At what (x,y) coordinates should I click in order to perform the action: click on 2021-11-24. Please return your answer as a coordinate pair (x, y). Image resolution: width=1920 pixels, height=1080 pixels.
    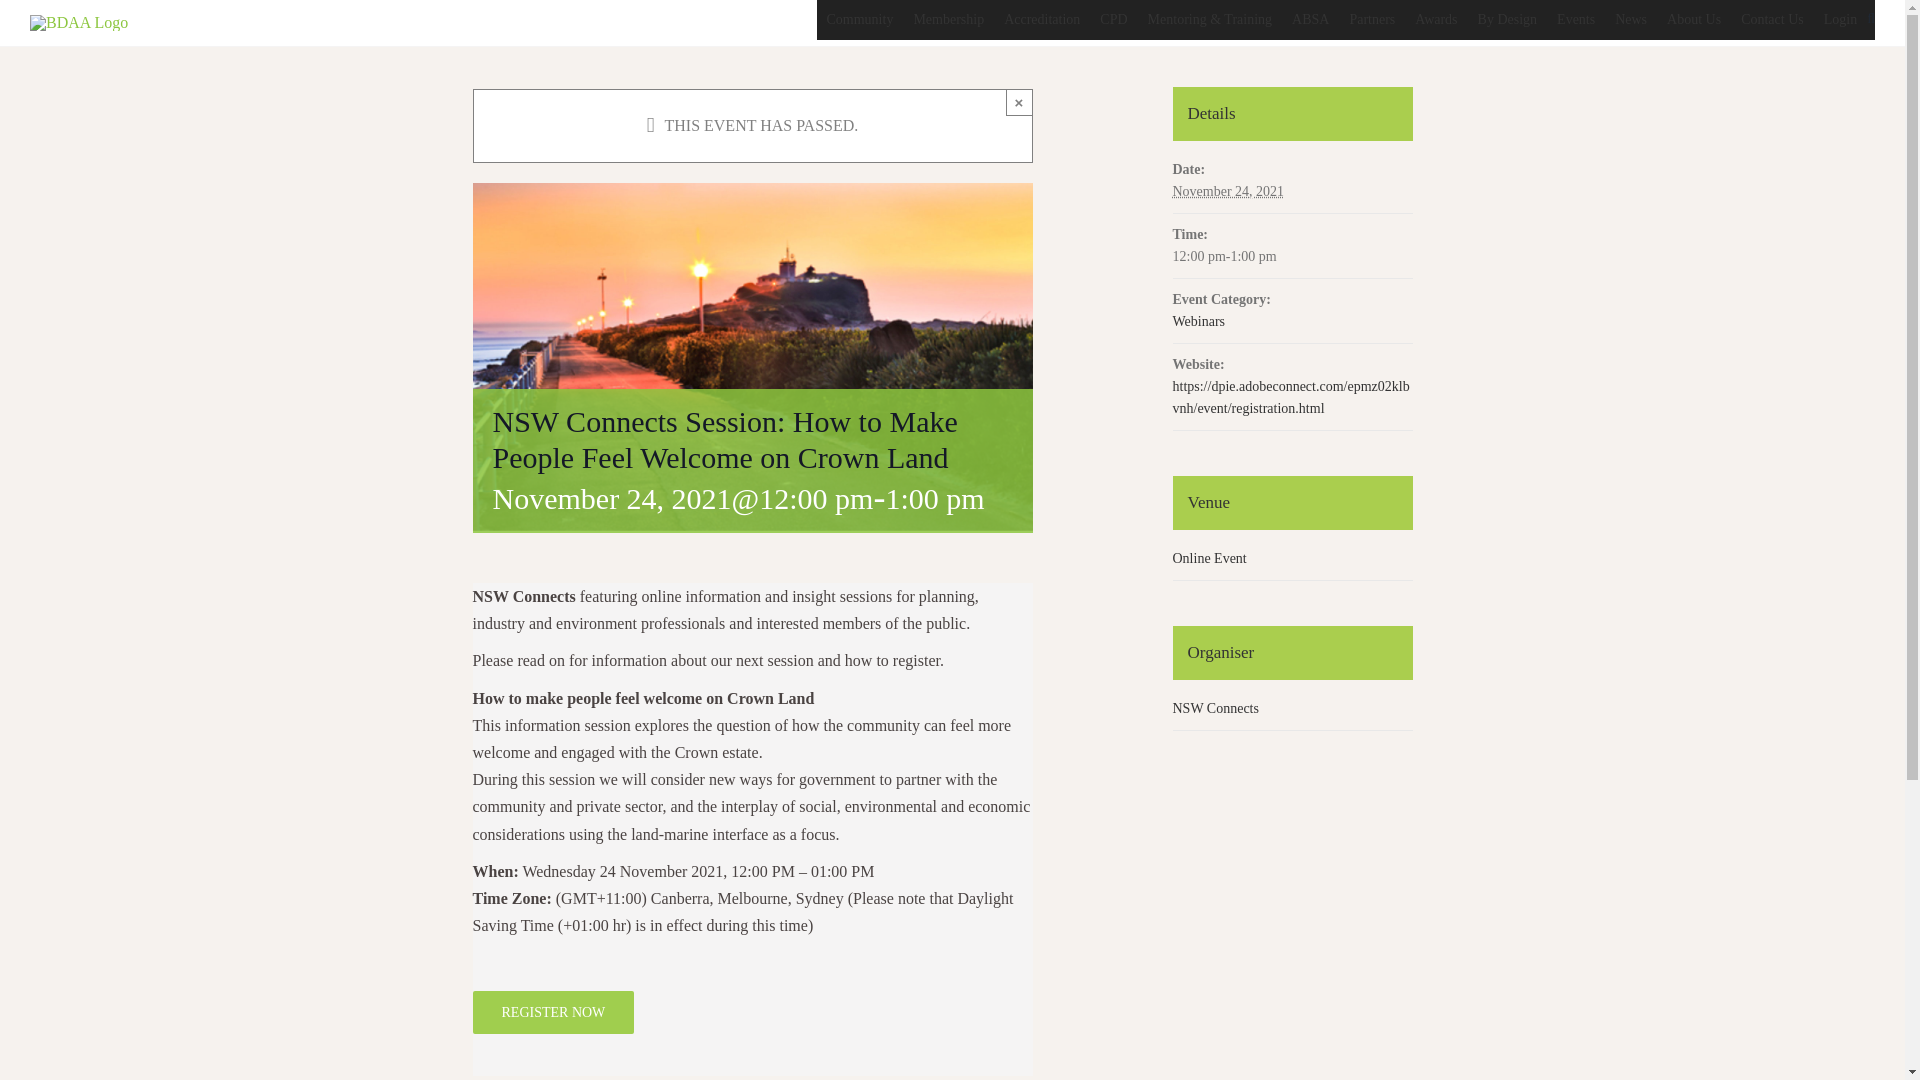
    Looking at the image, I should click on (1291, 256).